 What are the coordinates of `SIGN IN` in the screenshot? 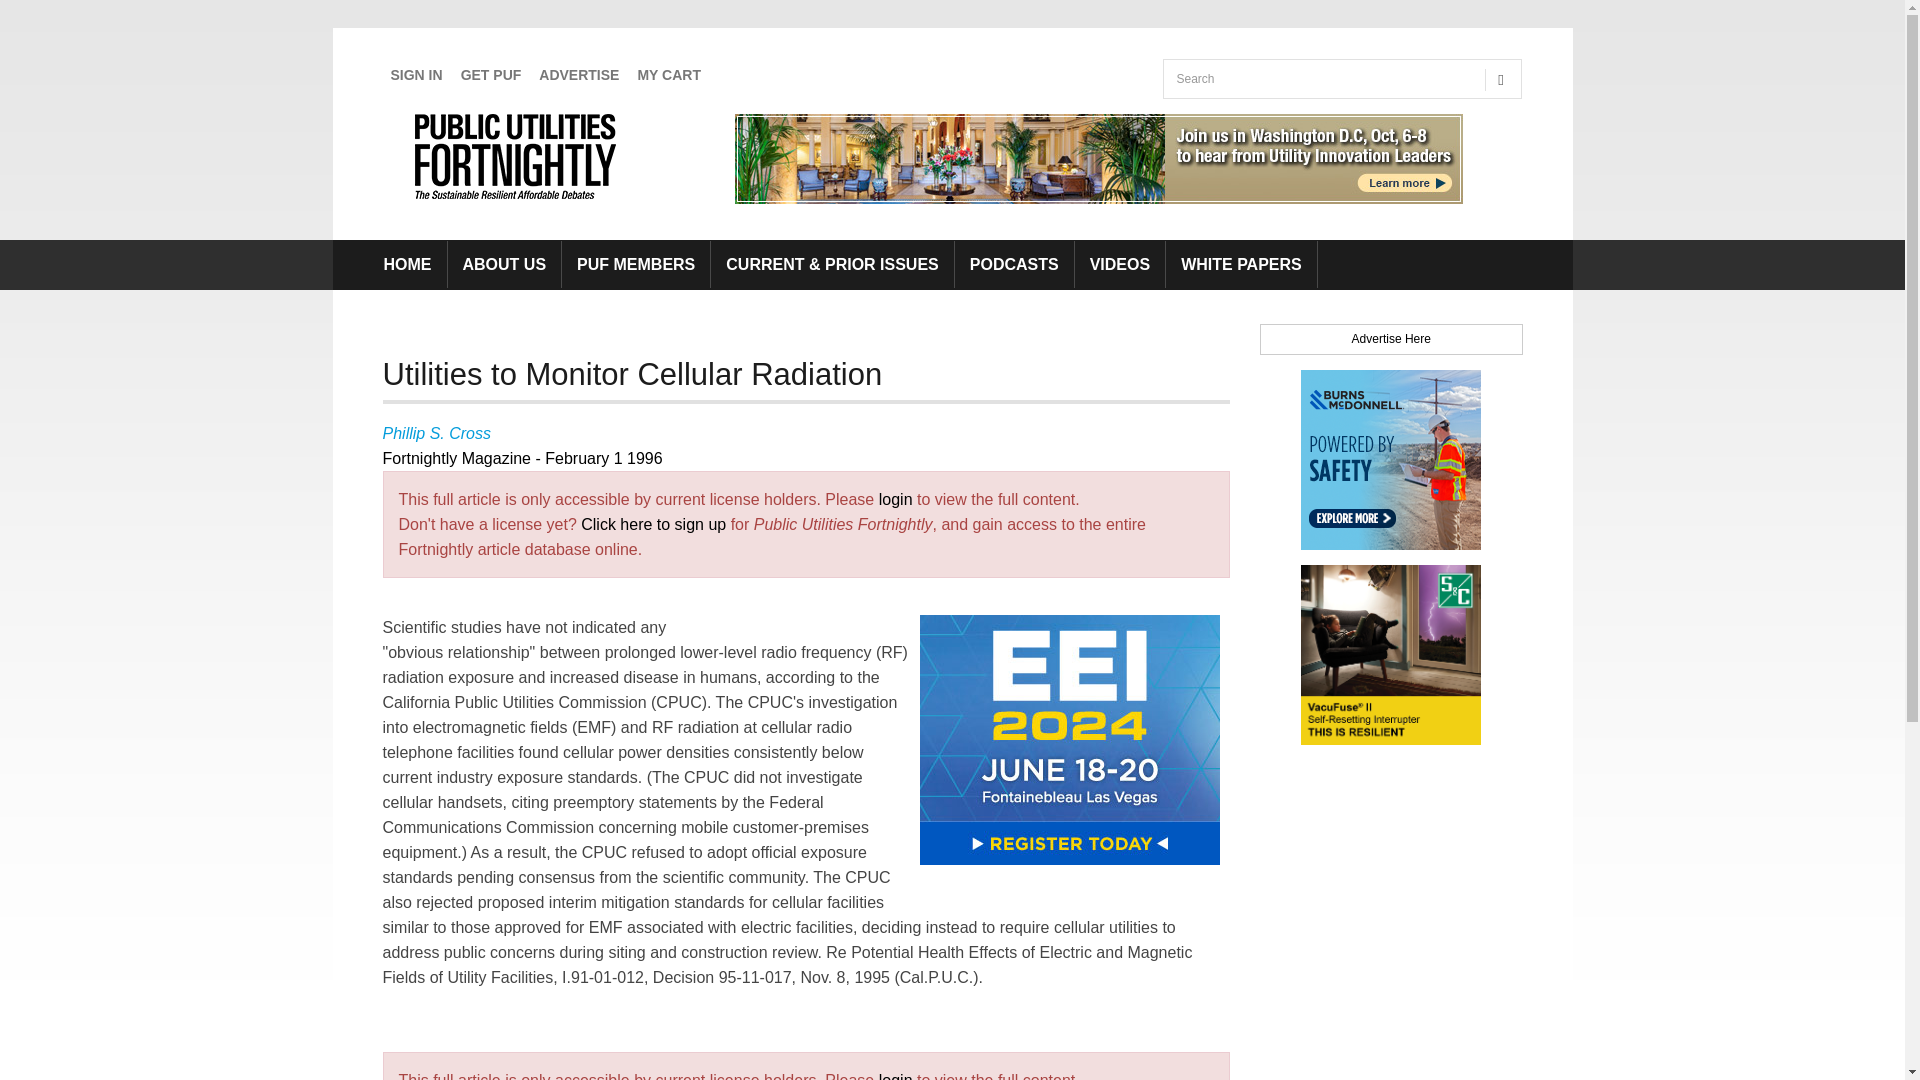 It's located at (416, 75).